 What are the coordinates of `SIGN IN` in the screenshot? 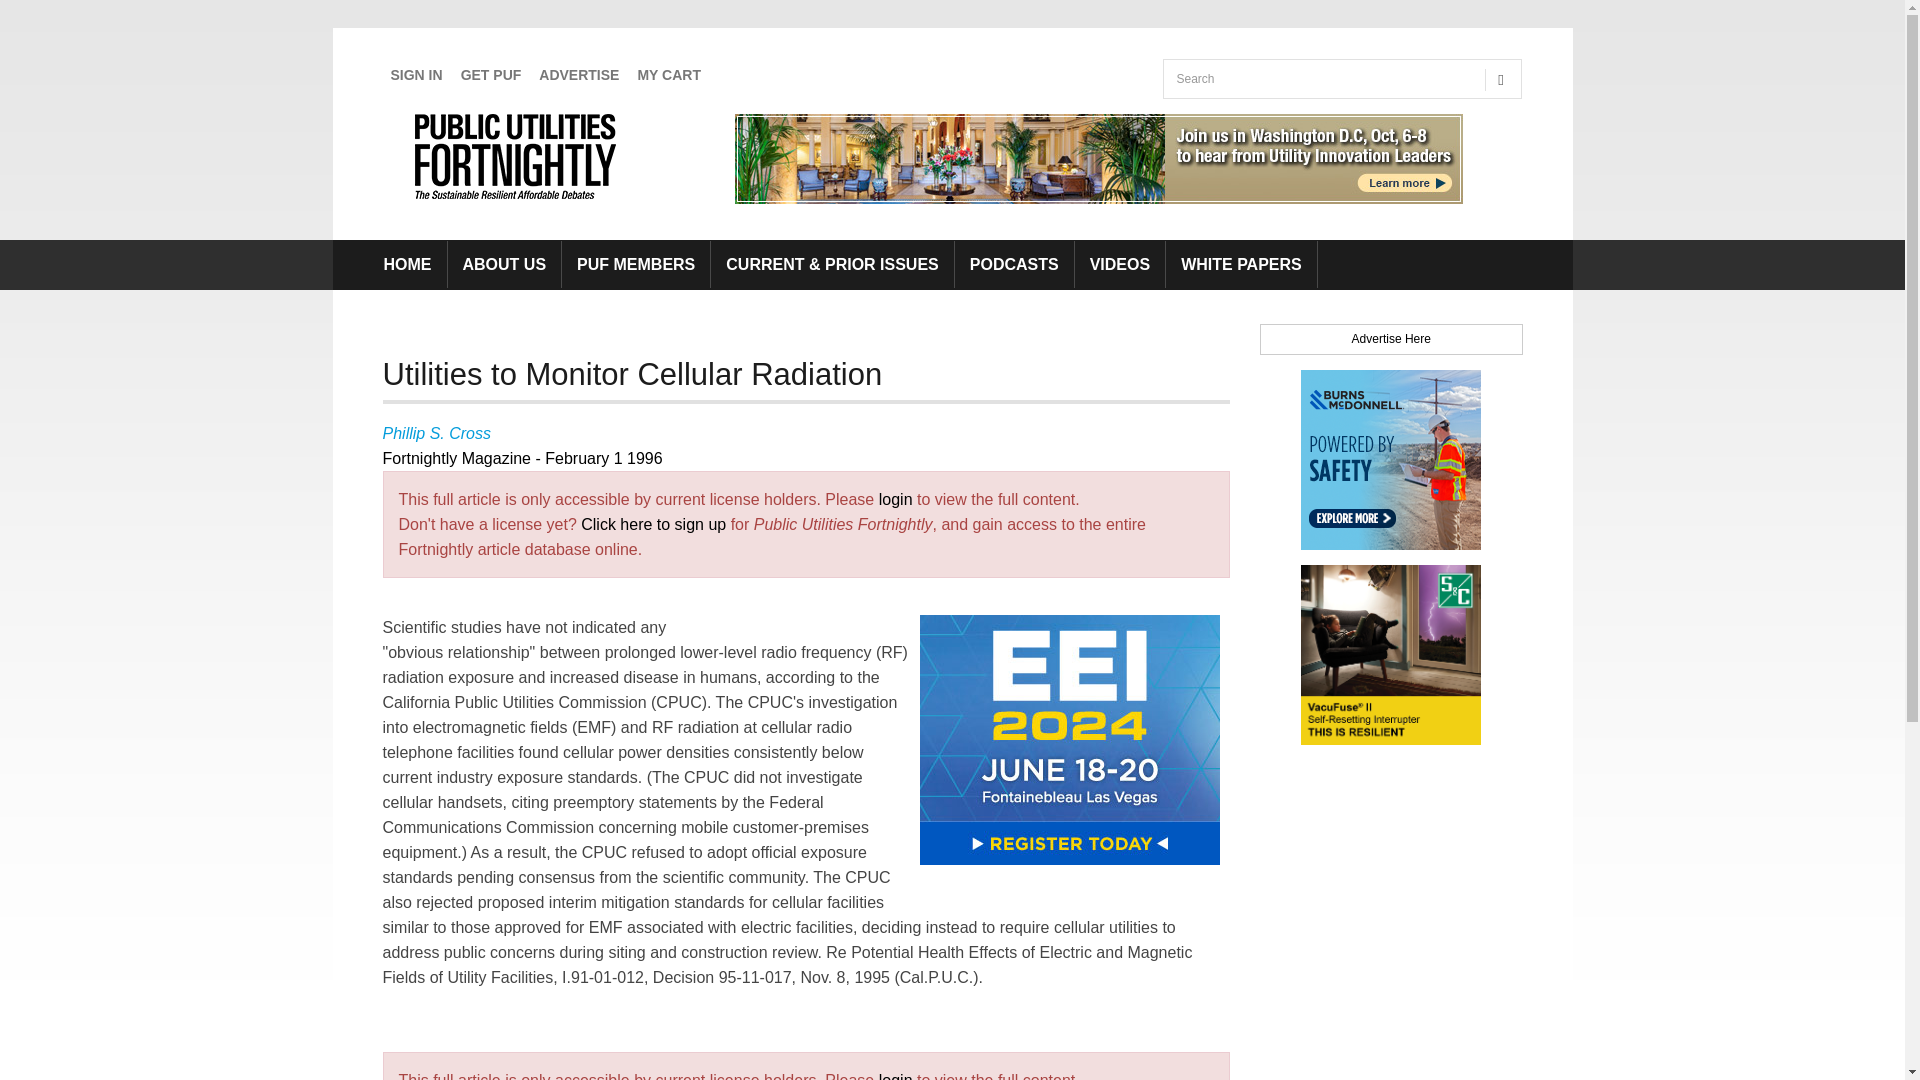 It's located at (416, 75).